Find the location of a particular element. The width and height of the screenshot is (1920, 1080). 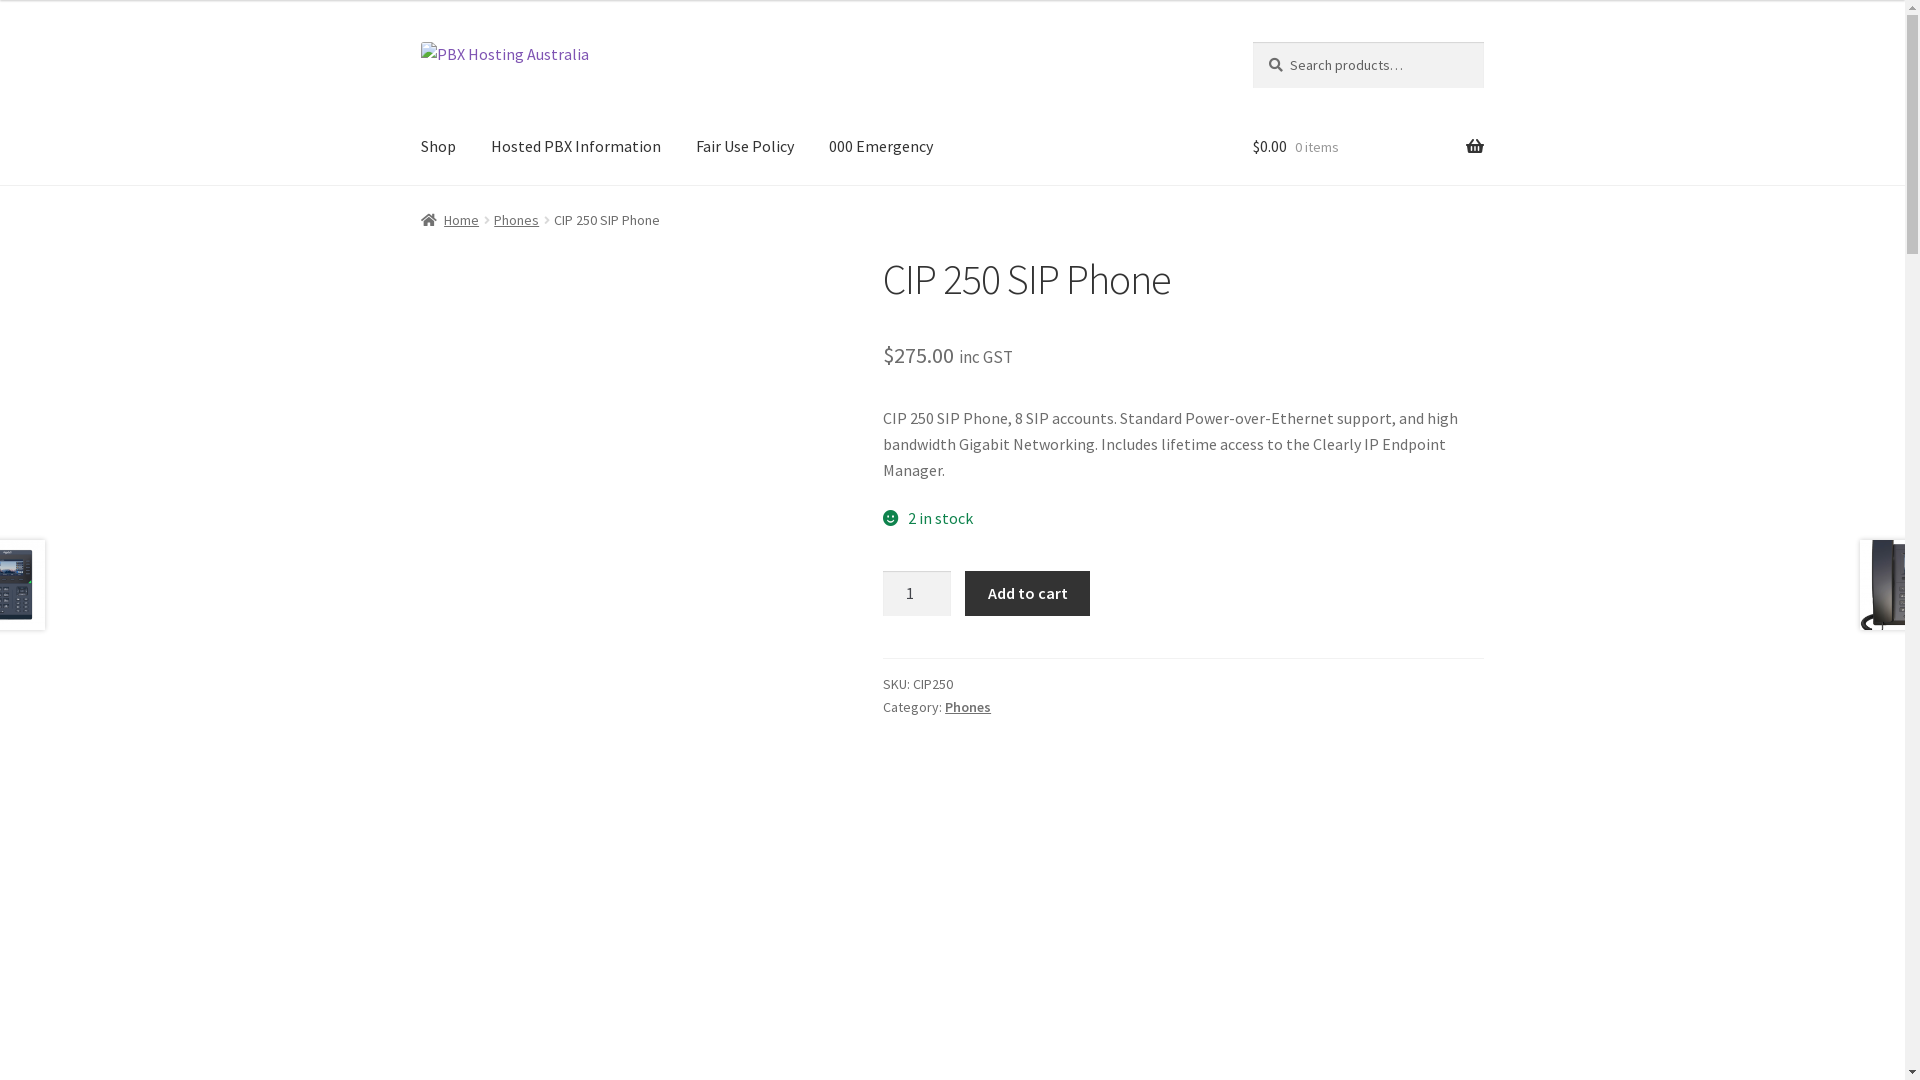

Phones is located at coordinates (968, 707).